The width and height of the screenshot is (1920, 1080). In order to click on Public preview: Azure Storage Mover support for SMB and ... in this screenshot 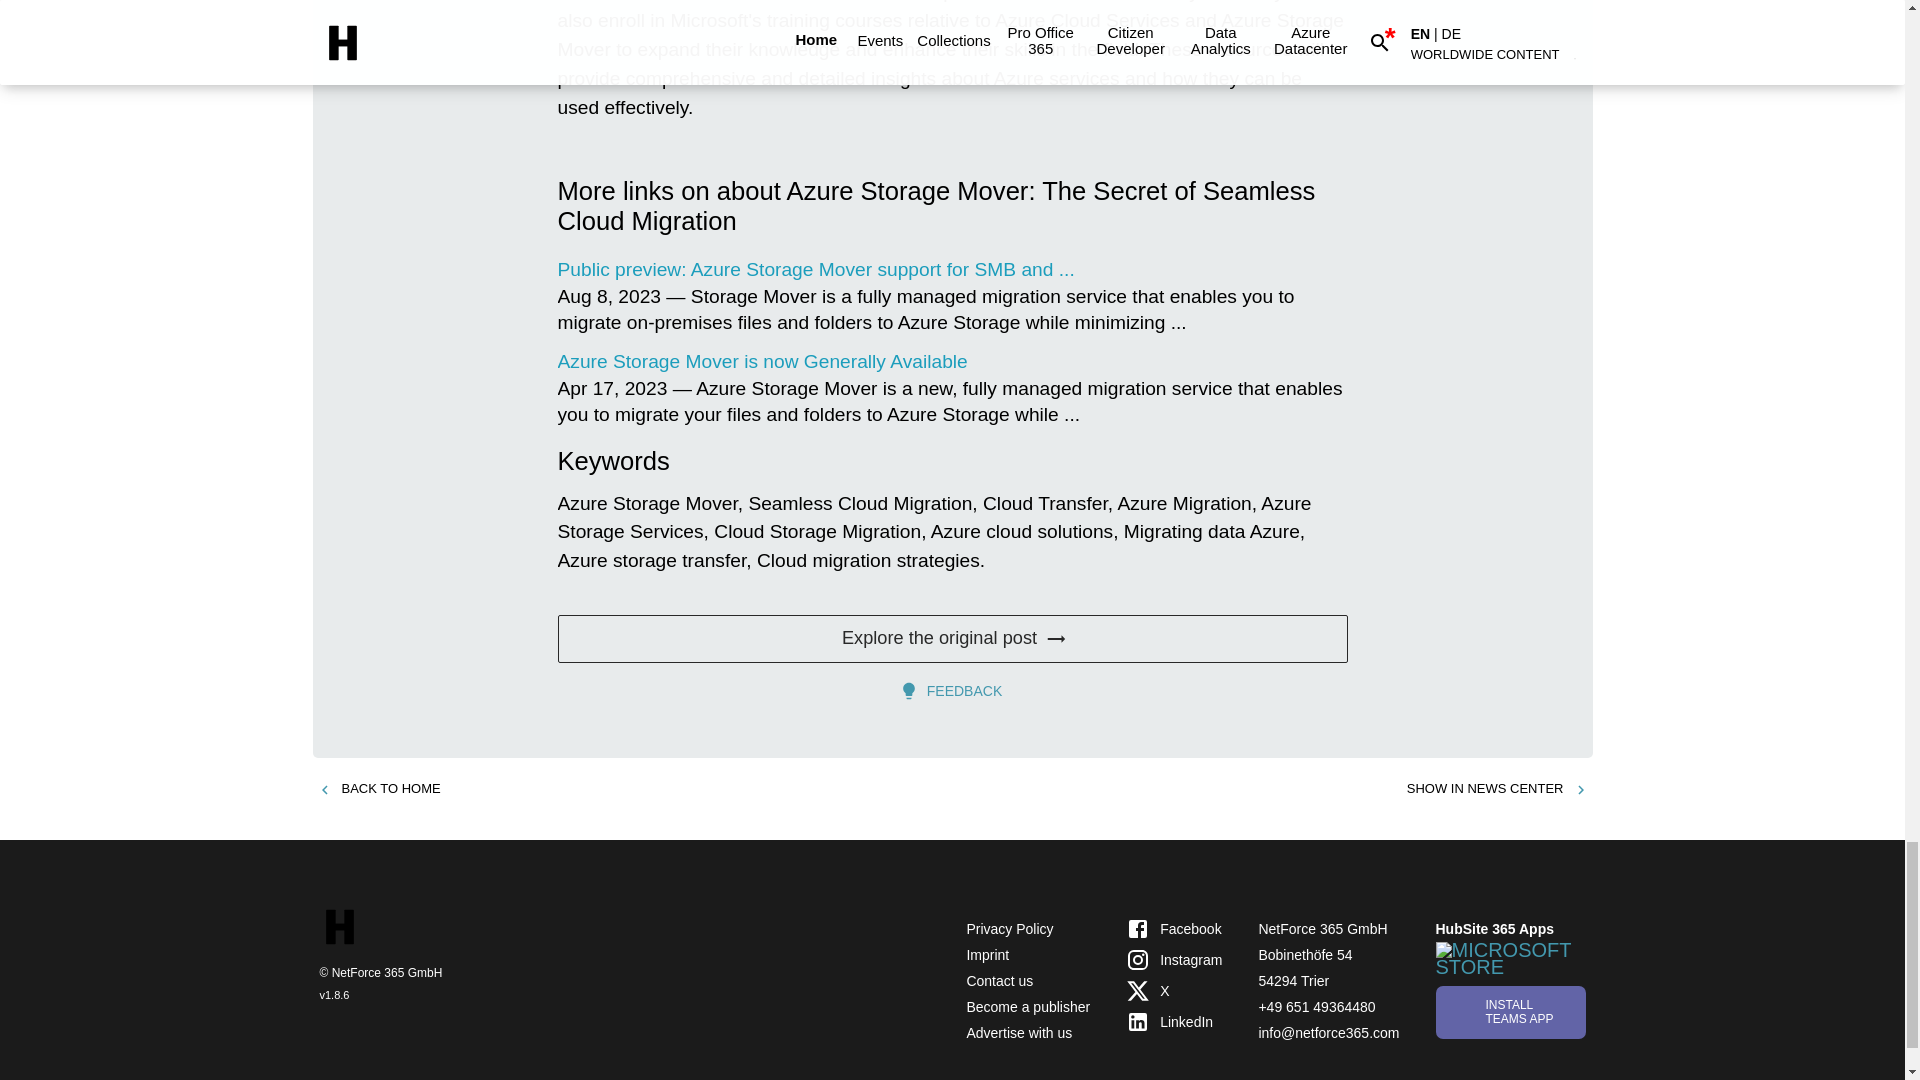, I will do `click(816, 269)`.